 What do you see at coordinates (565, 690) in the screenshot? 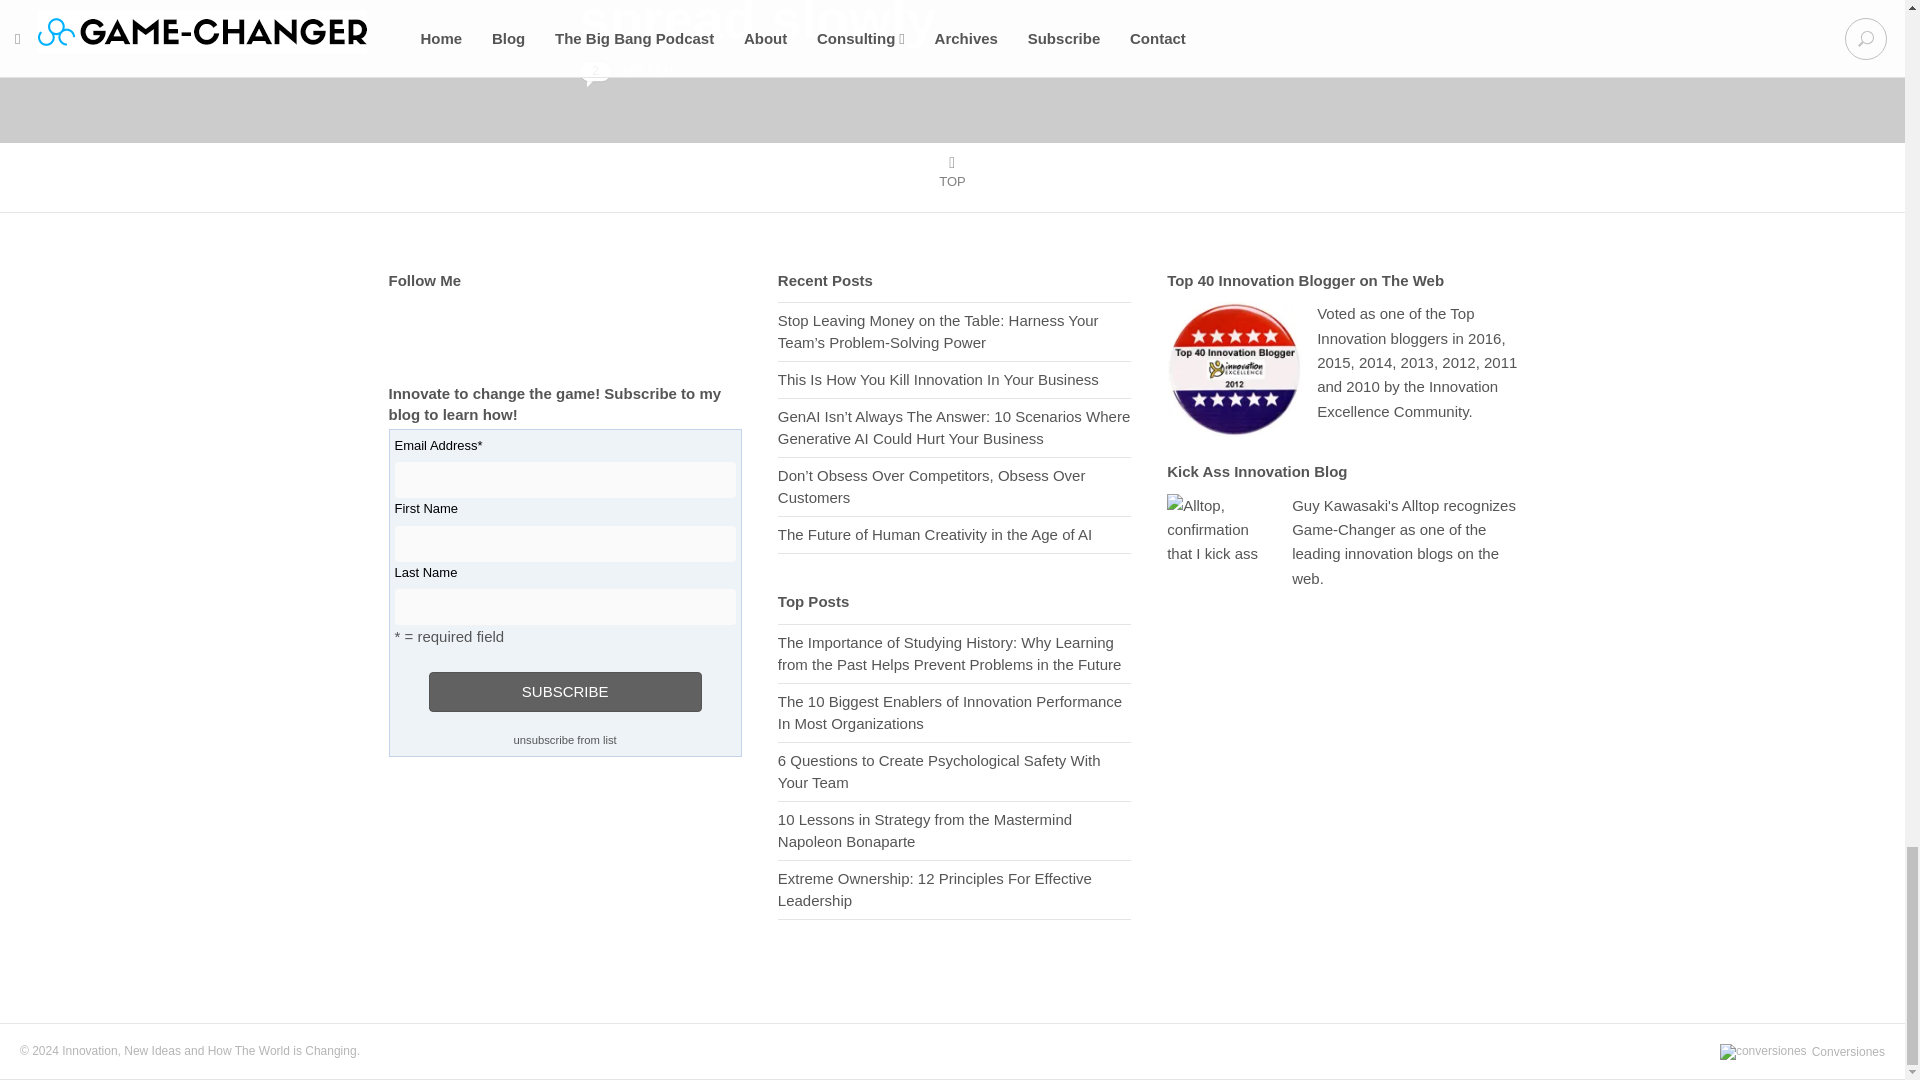
I see `Subscribe` at bounding box center [565, 690].